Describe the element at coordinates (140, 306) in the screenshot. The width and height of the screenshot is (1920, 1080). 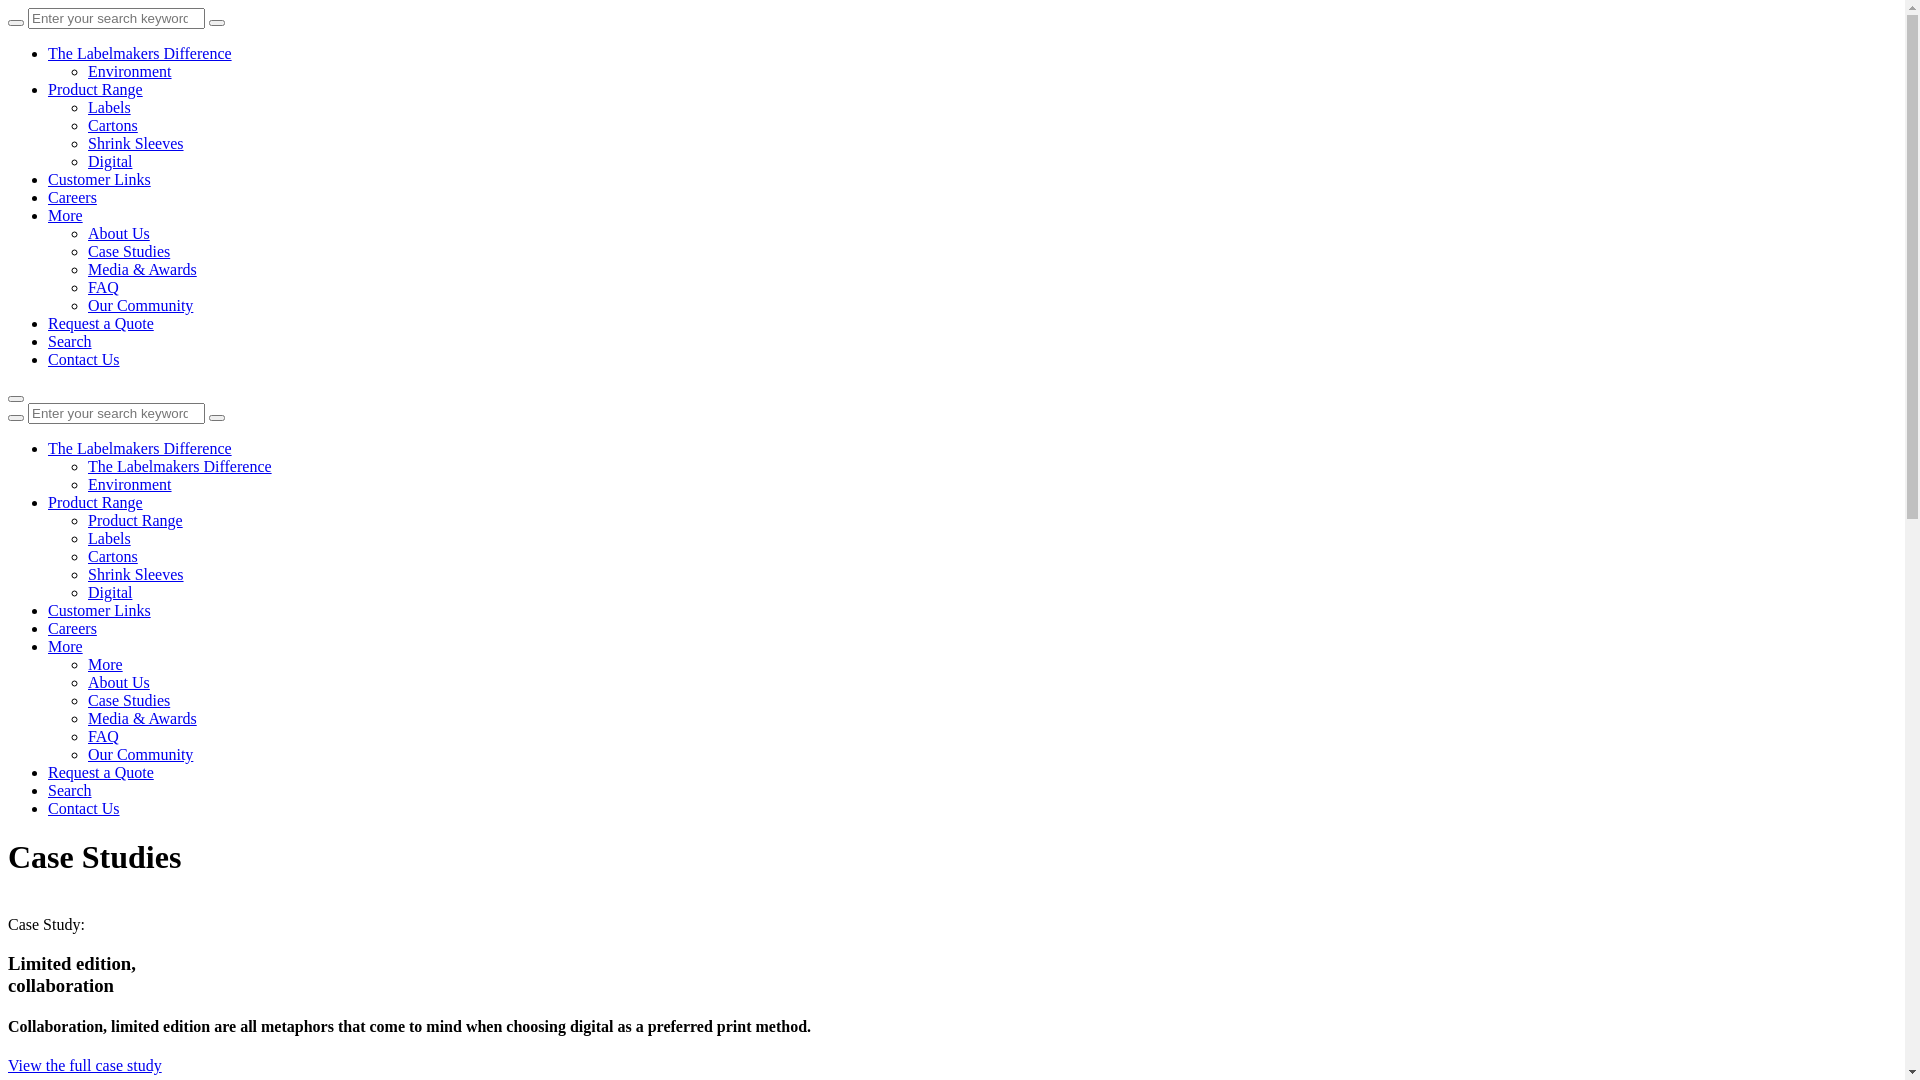
I see `Our Community` at that location.